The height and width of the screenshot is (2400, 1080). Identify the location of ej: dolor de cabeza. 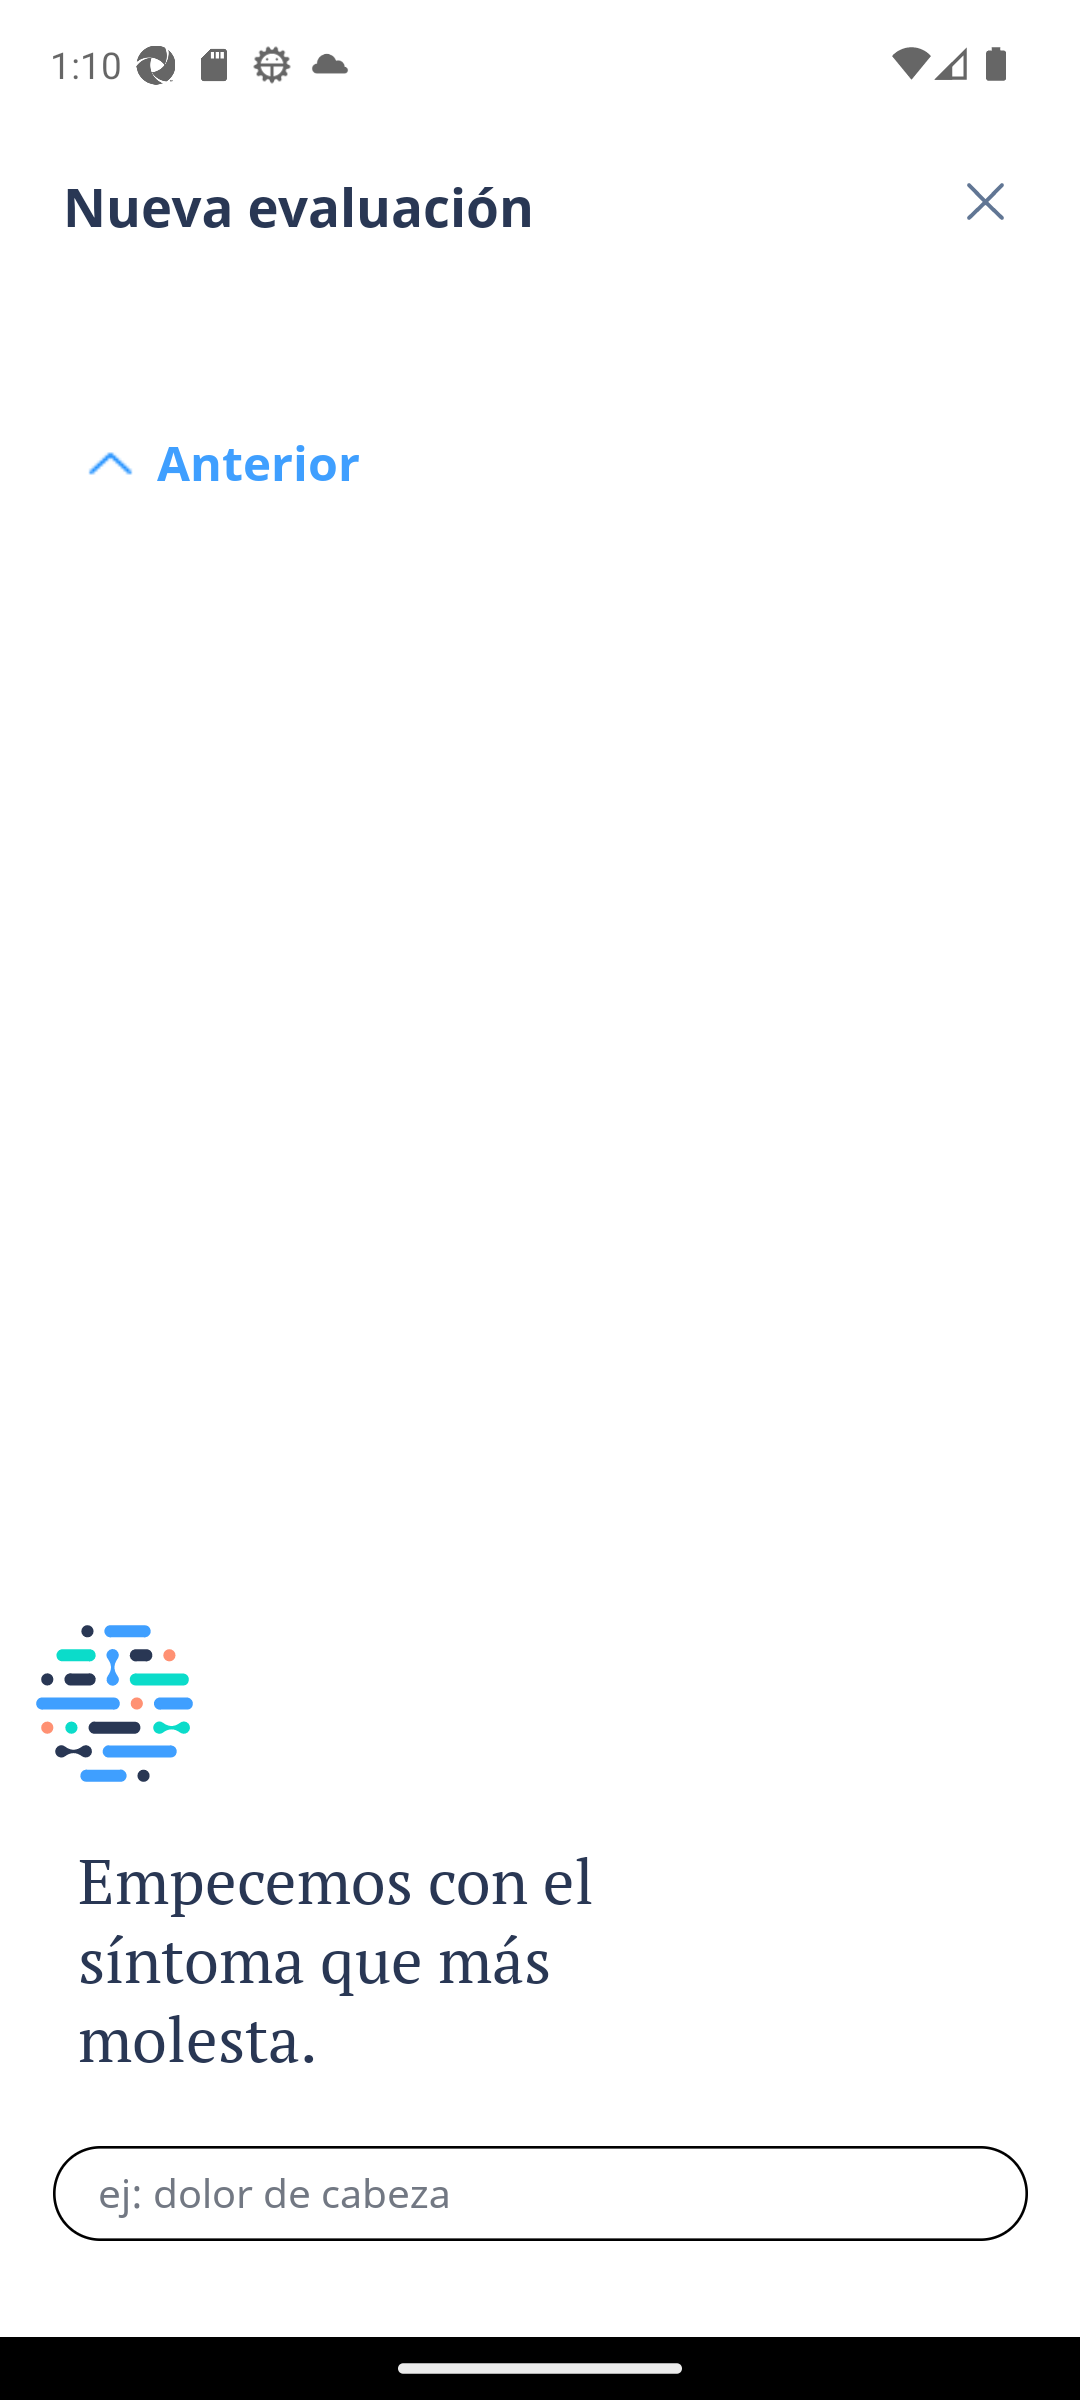
(540, 2193).